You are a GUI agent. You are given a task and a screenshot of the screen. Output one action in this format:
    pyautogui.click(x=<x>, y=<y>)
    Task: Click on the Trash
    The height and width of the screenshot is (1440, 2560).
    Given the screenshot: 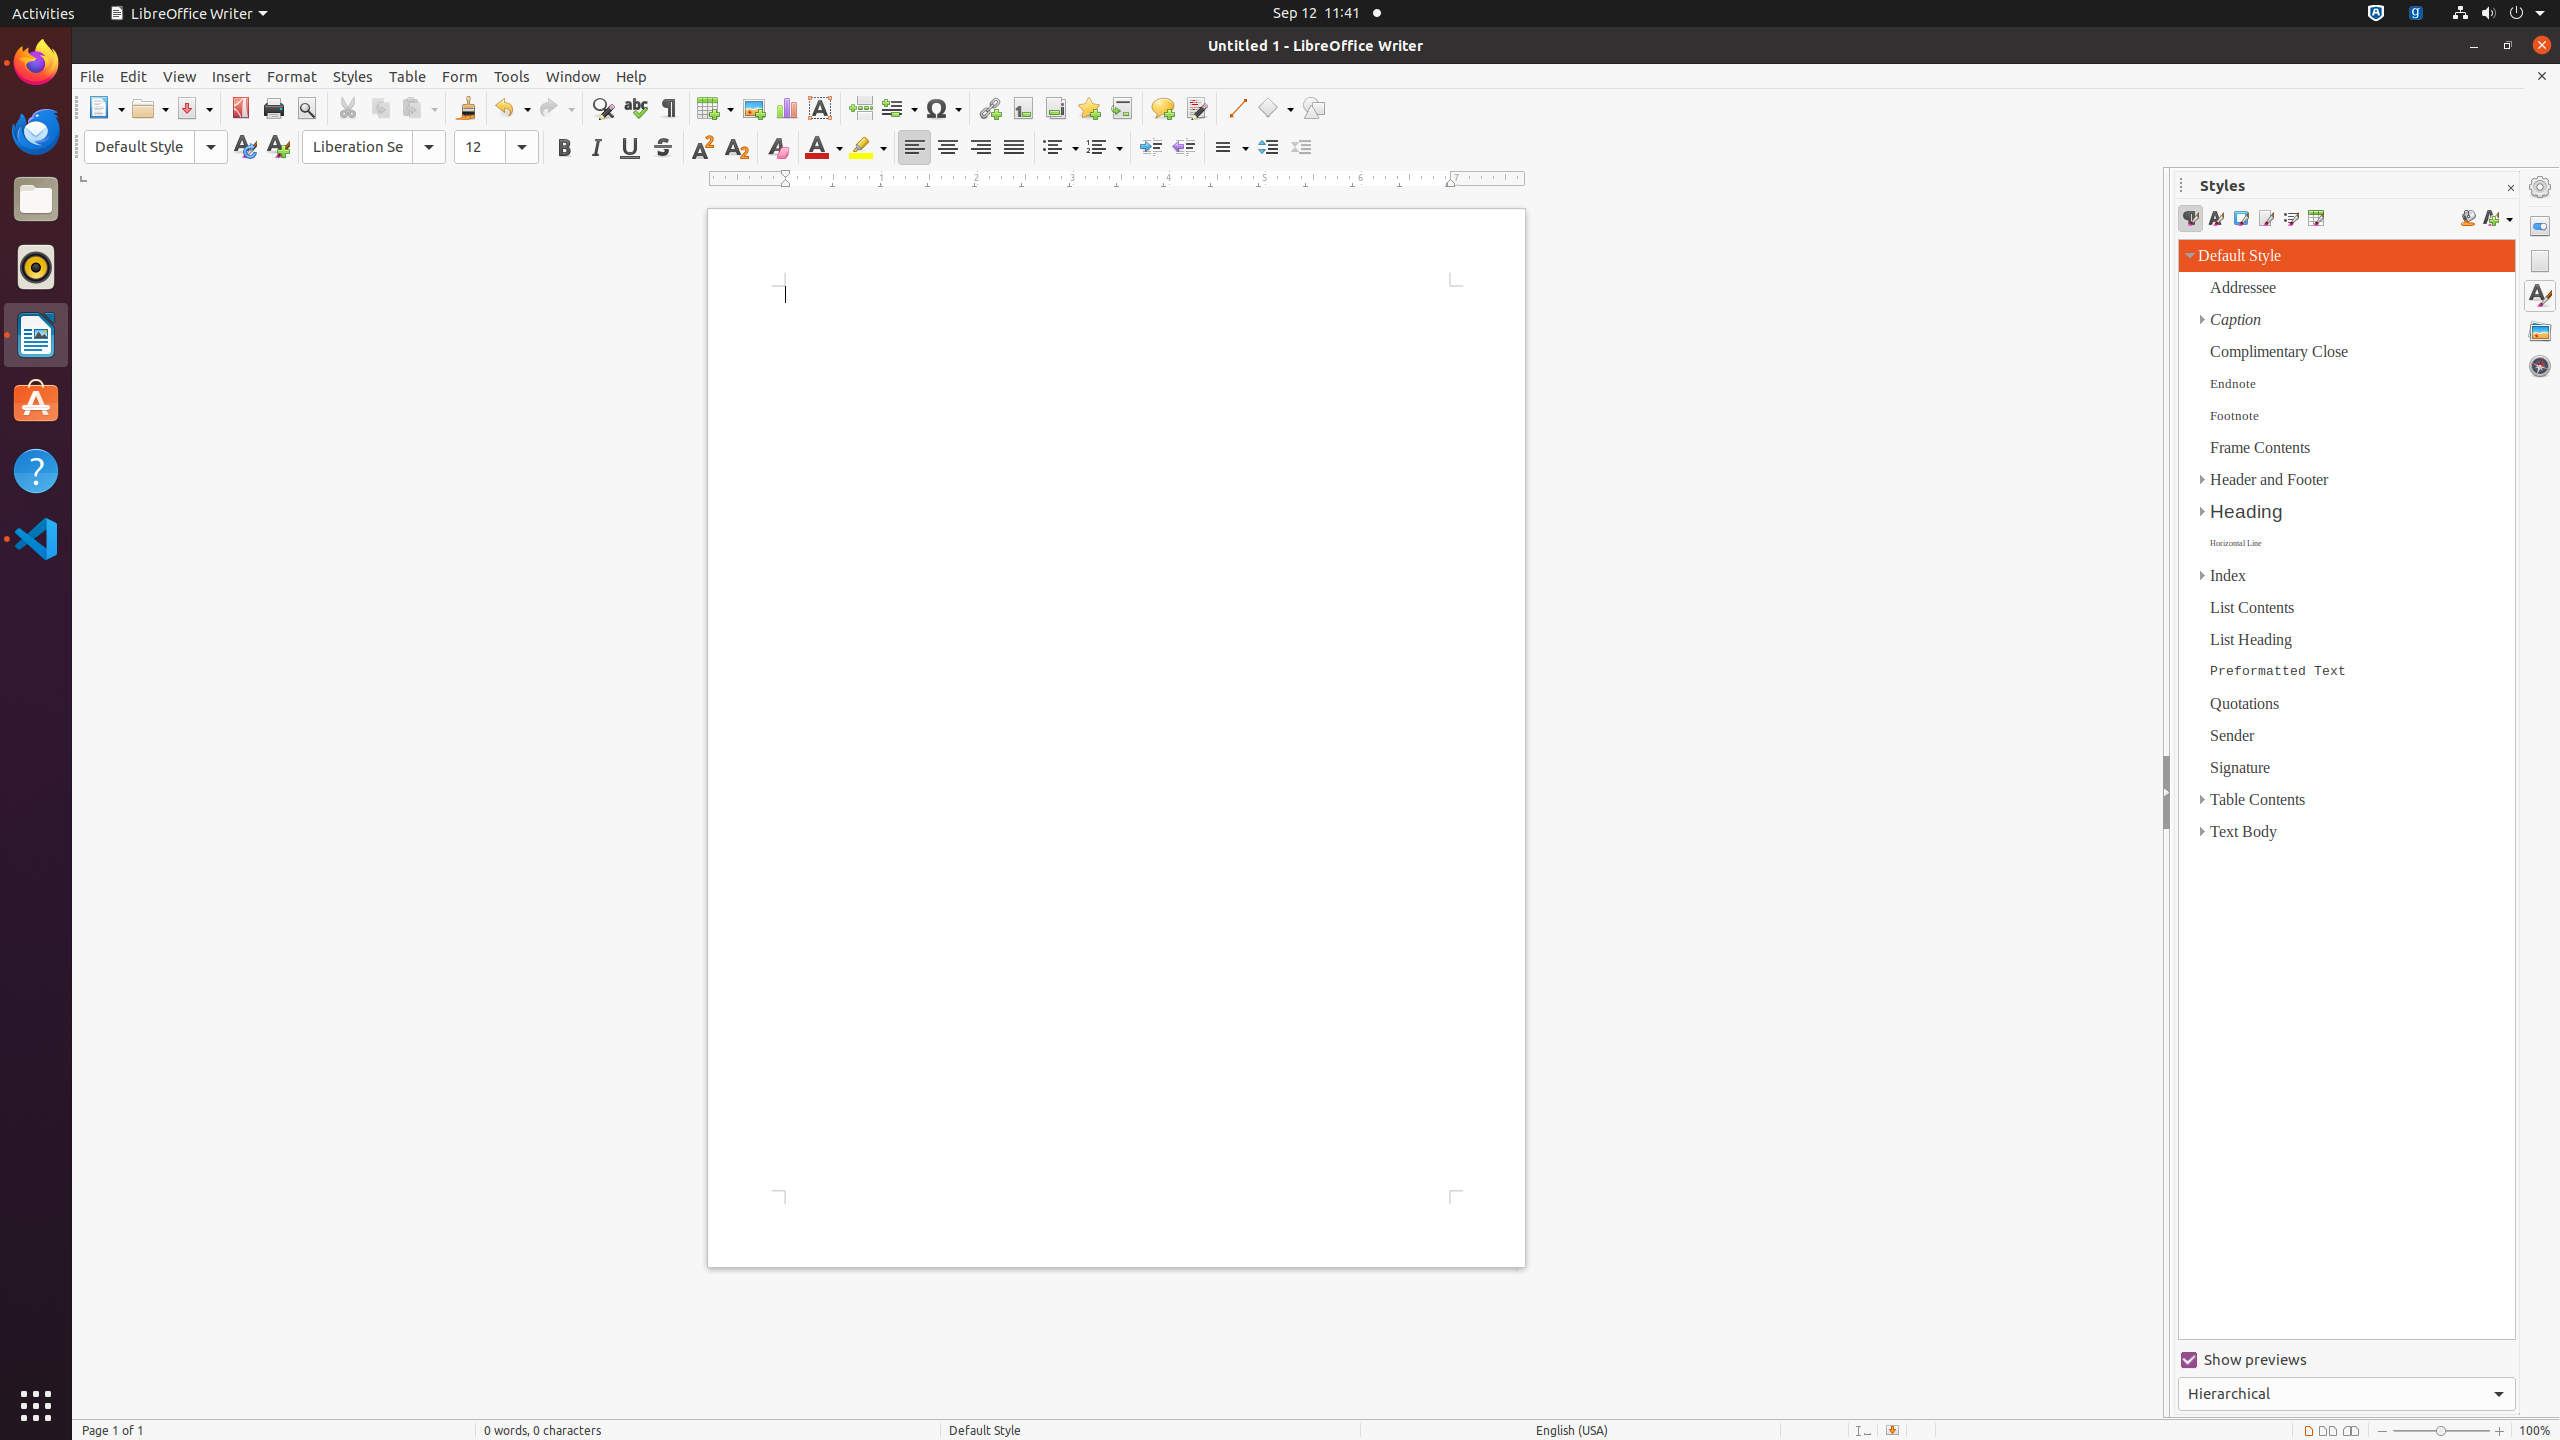 What is the action you would take?
    pyautogui.click(x=134, y=191)
    